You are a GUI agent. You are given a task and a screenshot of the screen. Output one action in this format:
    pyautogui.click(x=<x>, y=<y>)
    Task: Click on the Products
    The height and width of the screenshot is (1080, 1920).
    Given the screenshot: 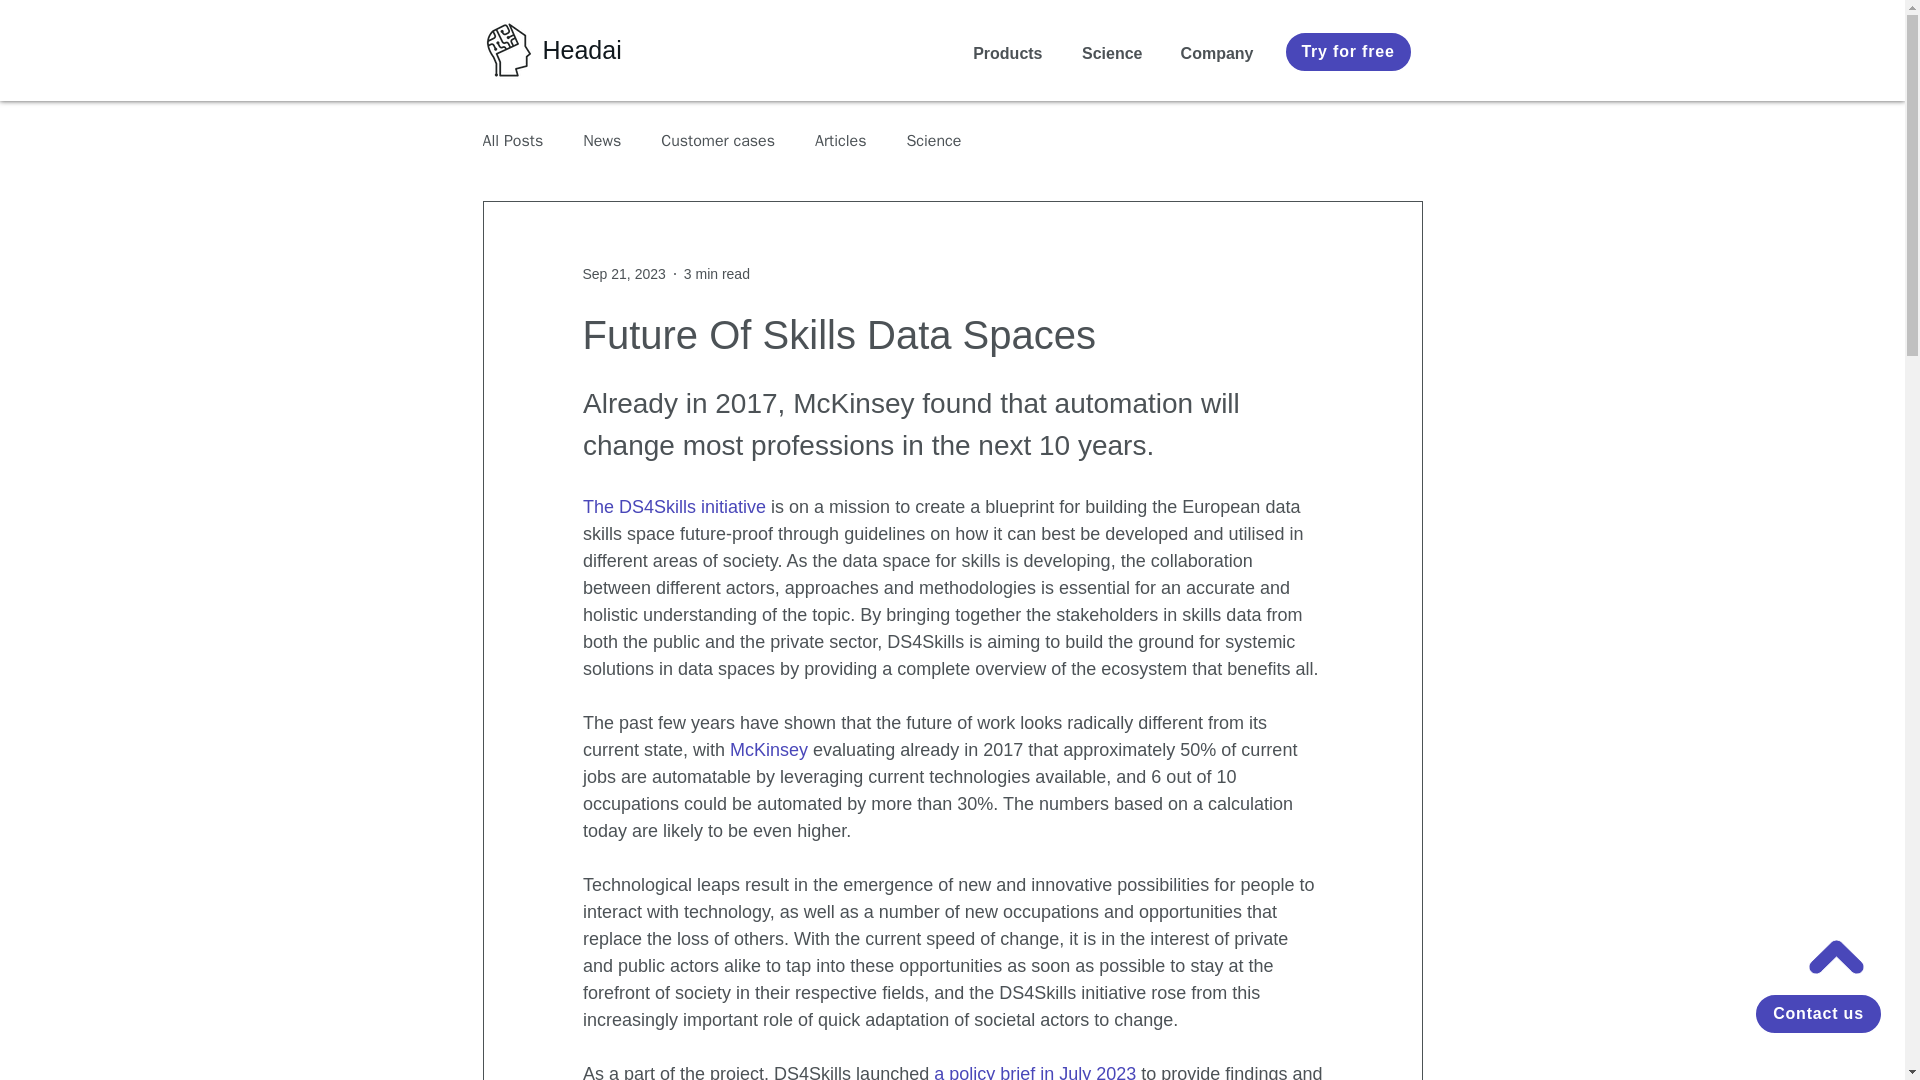 What is the action you would take?
    pyautogui.click(x=1004, y=53)
    